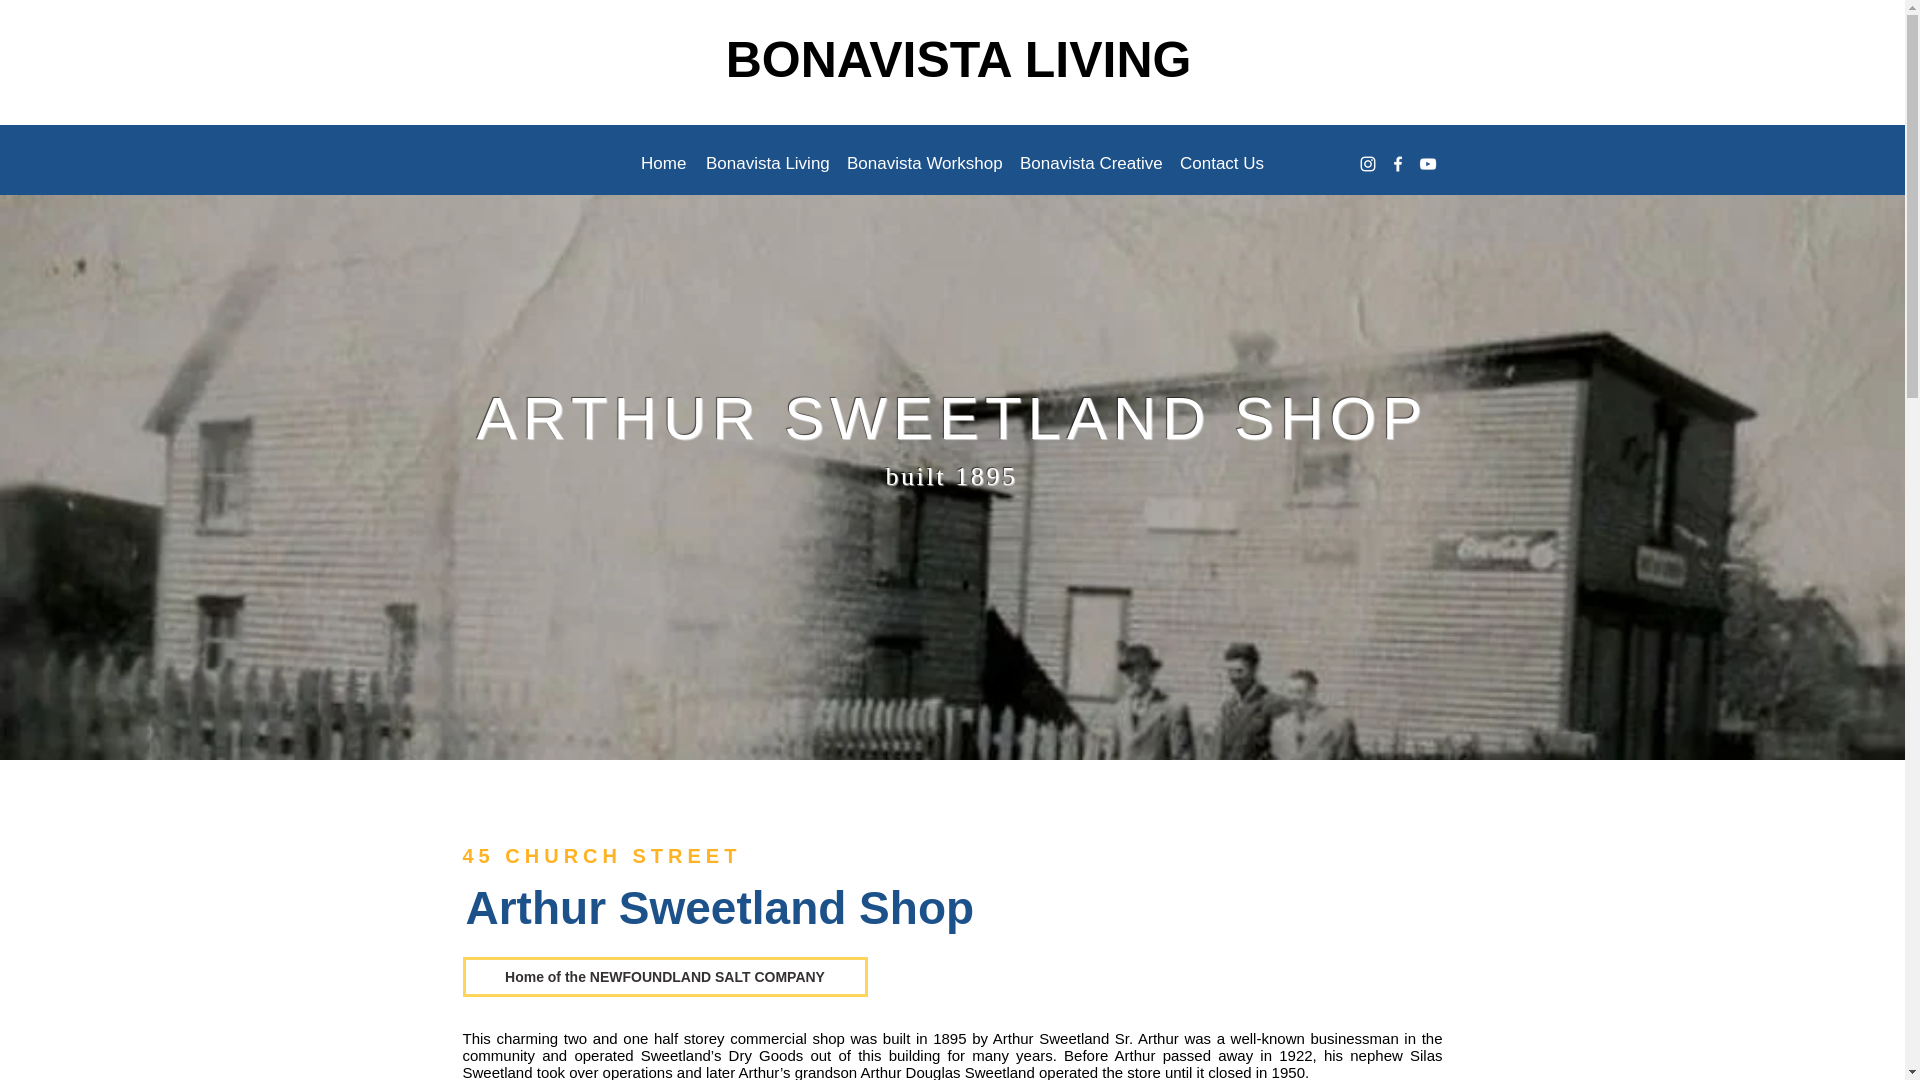 The width and height of the screenshot is (1920, 1080). I want to click on Bonavista Living, so click(766, 164).